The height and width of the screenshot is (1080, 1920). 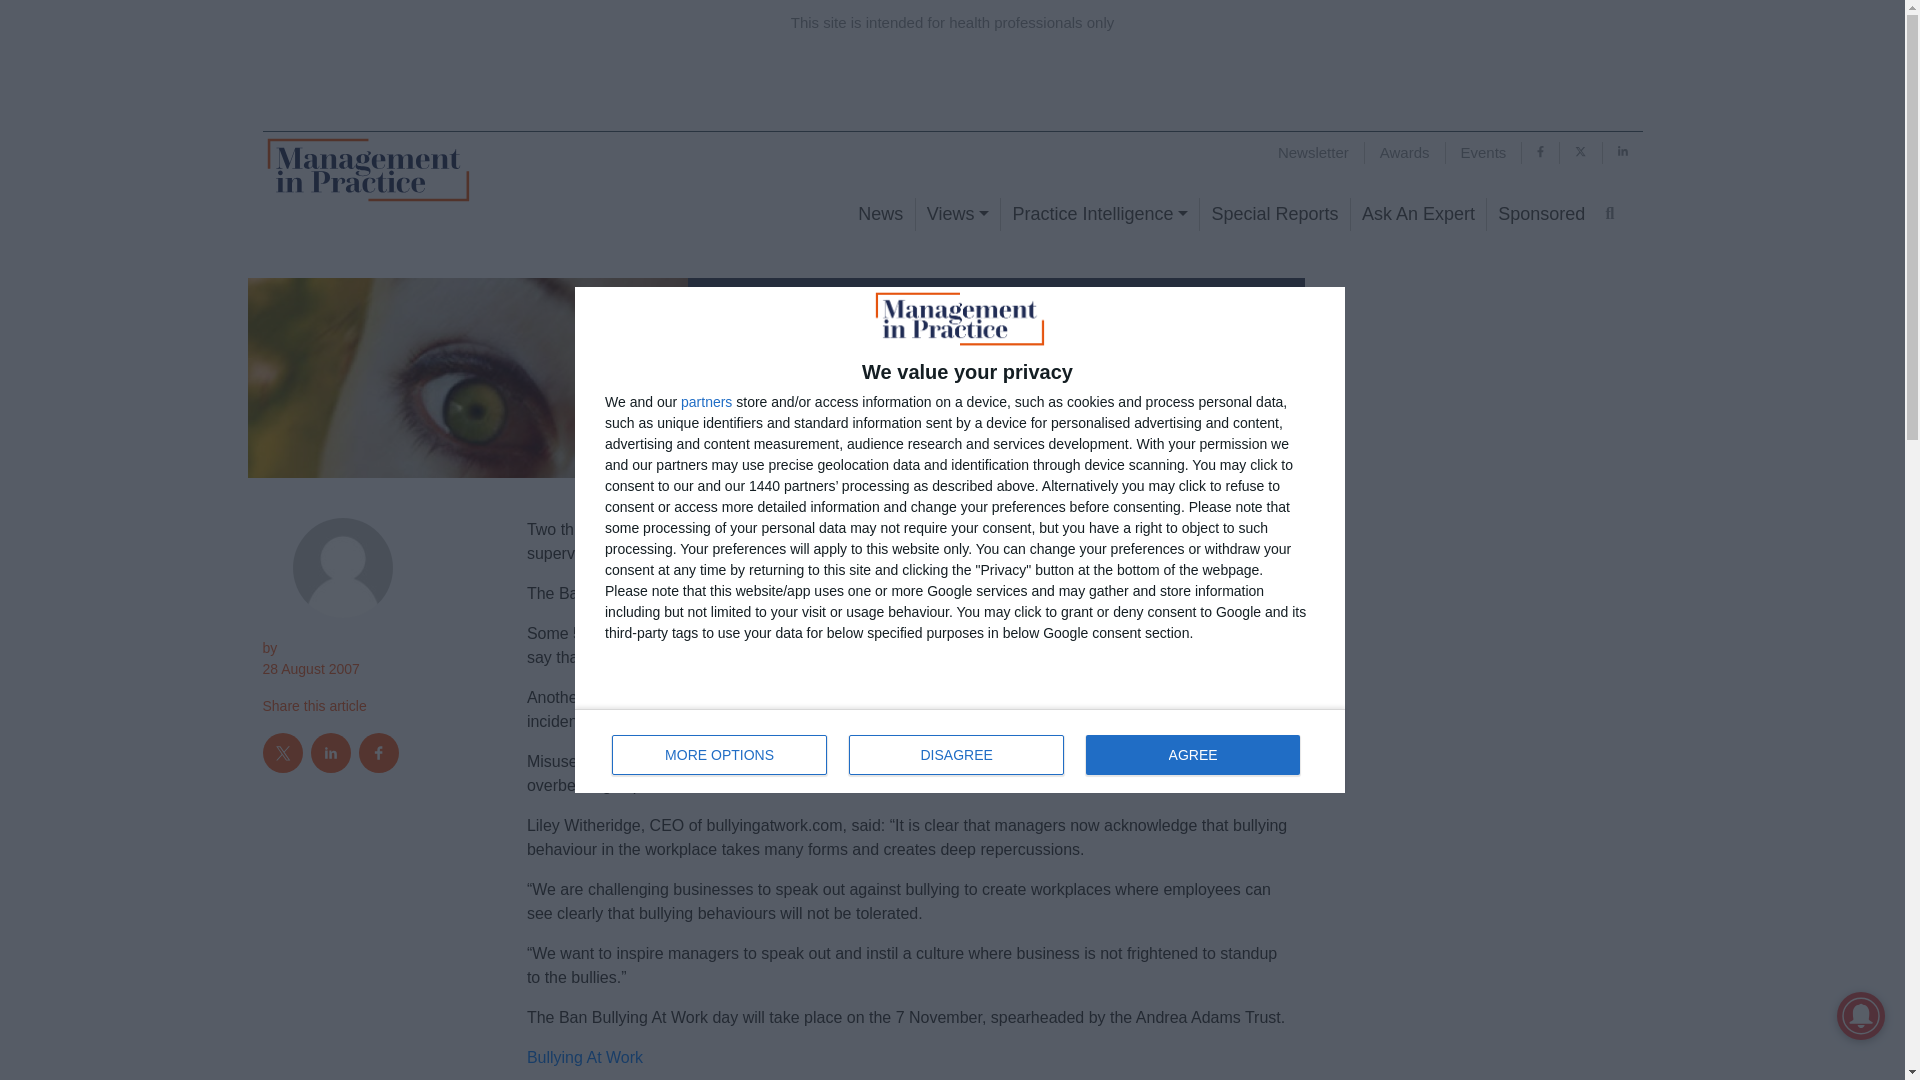 I want to click on Events, so click(x=1484, y=152).